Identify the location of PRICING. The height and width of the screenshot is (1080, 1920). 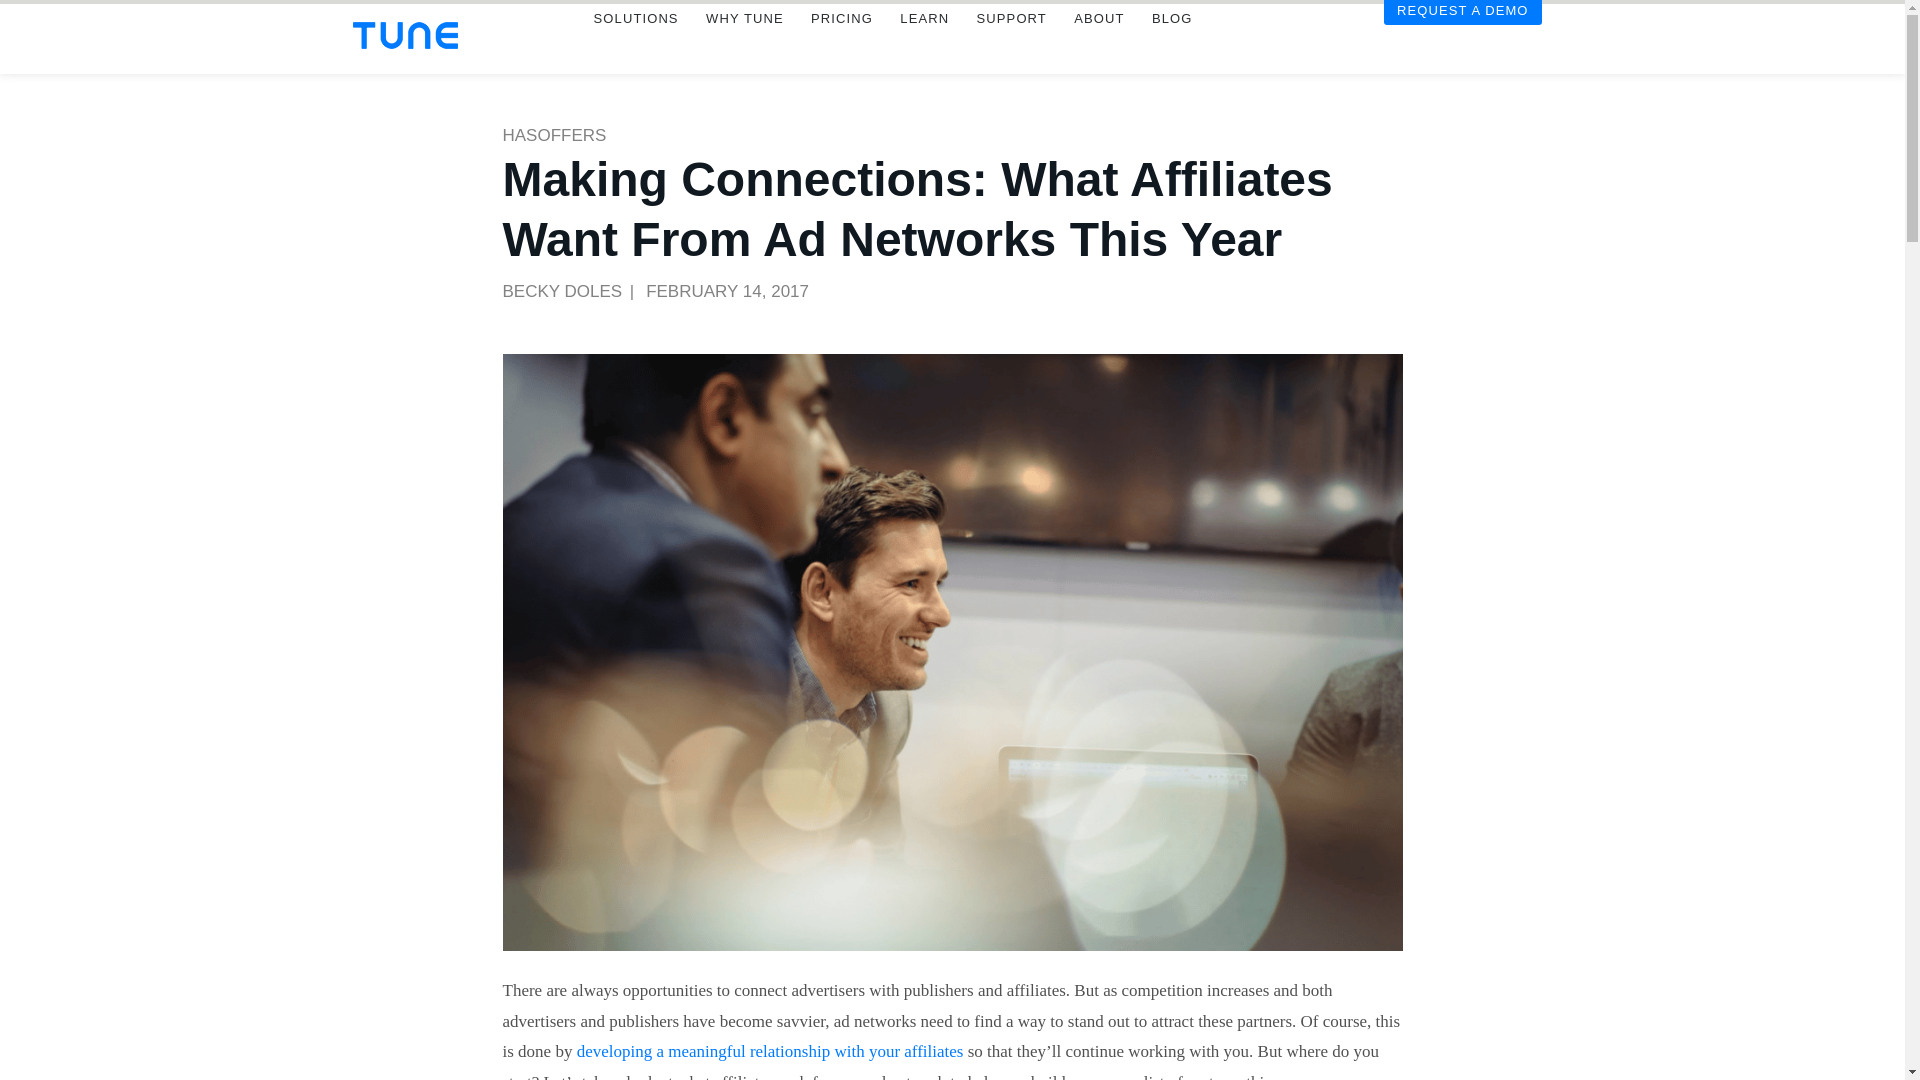
(840, 46).